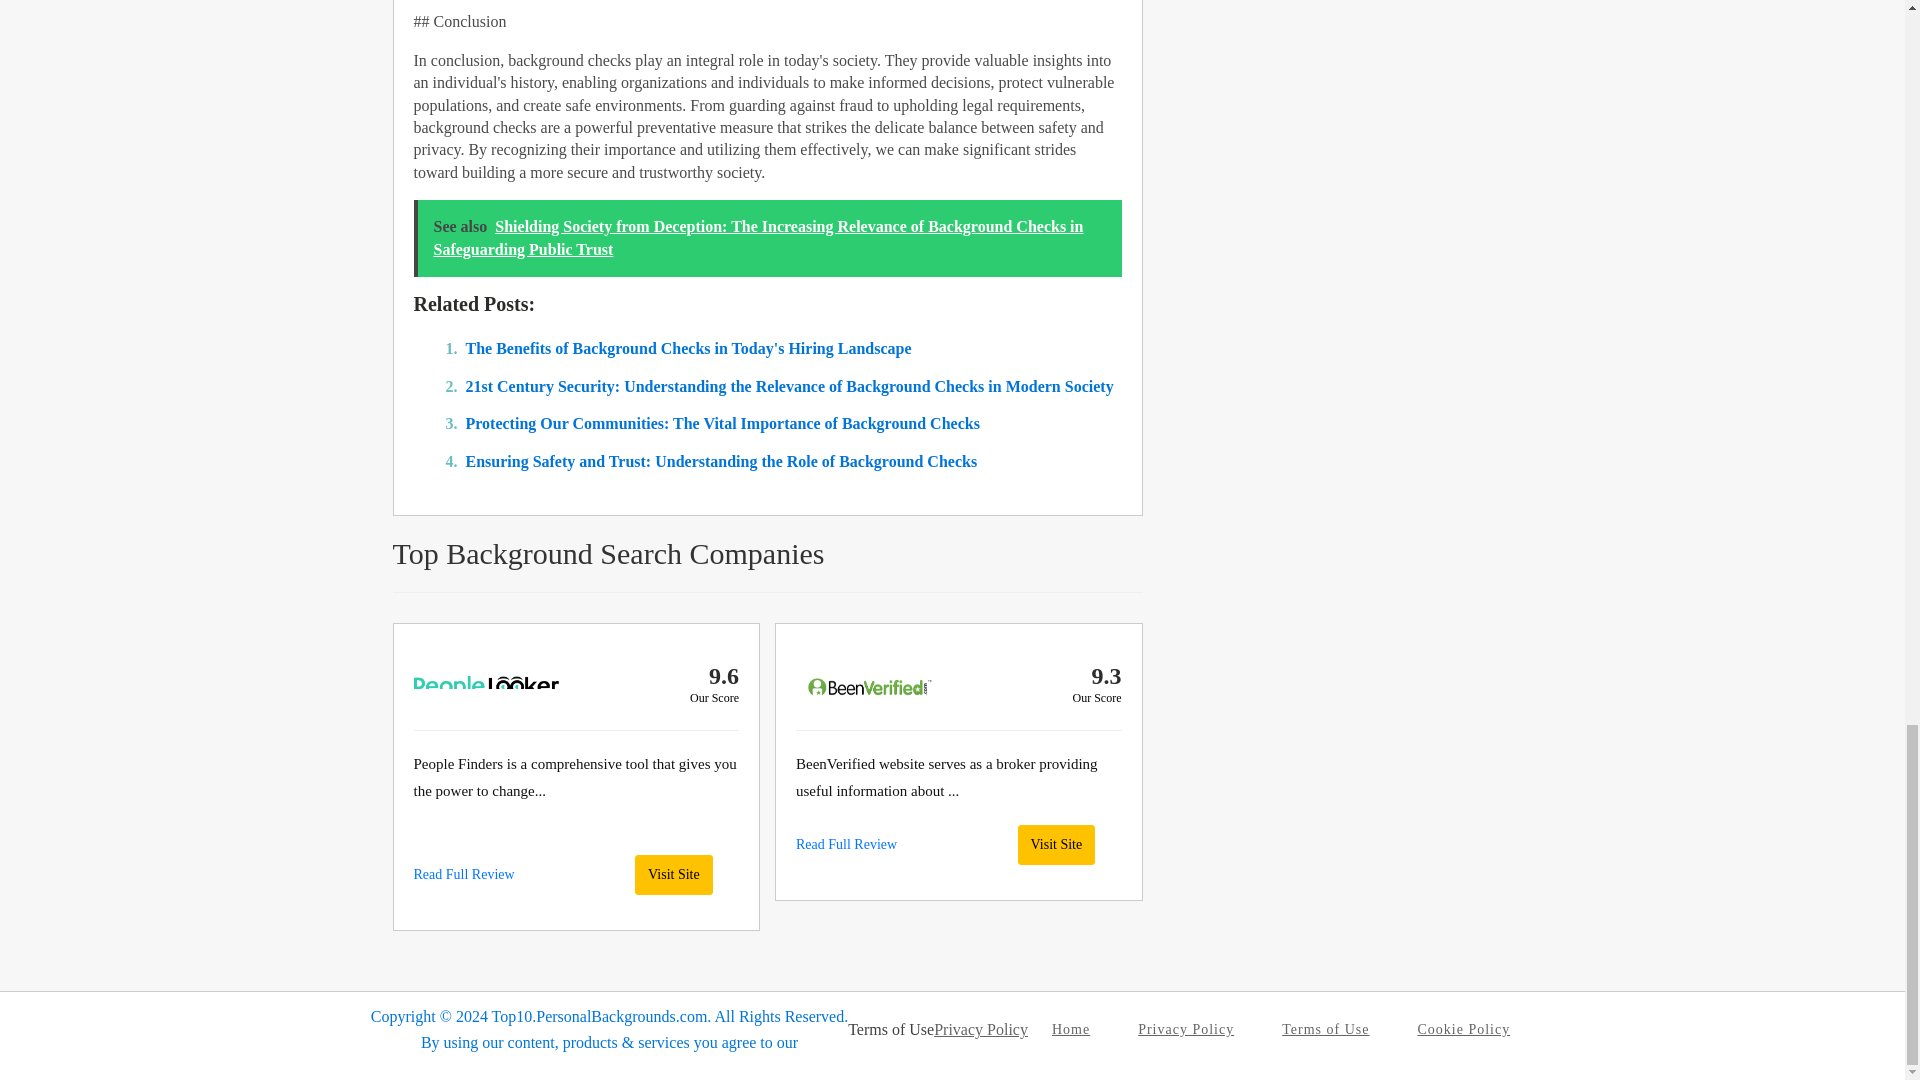 The image size is (1920, 1080). Describe the element at coordinates (464, 874) in the screenshot. I see `Read Full Review` at that location.